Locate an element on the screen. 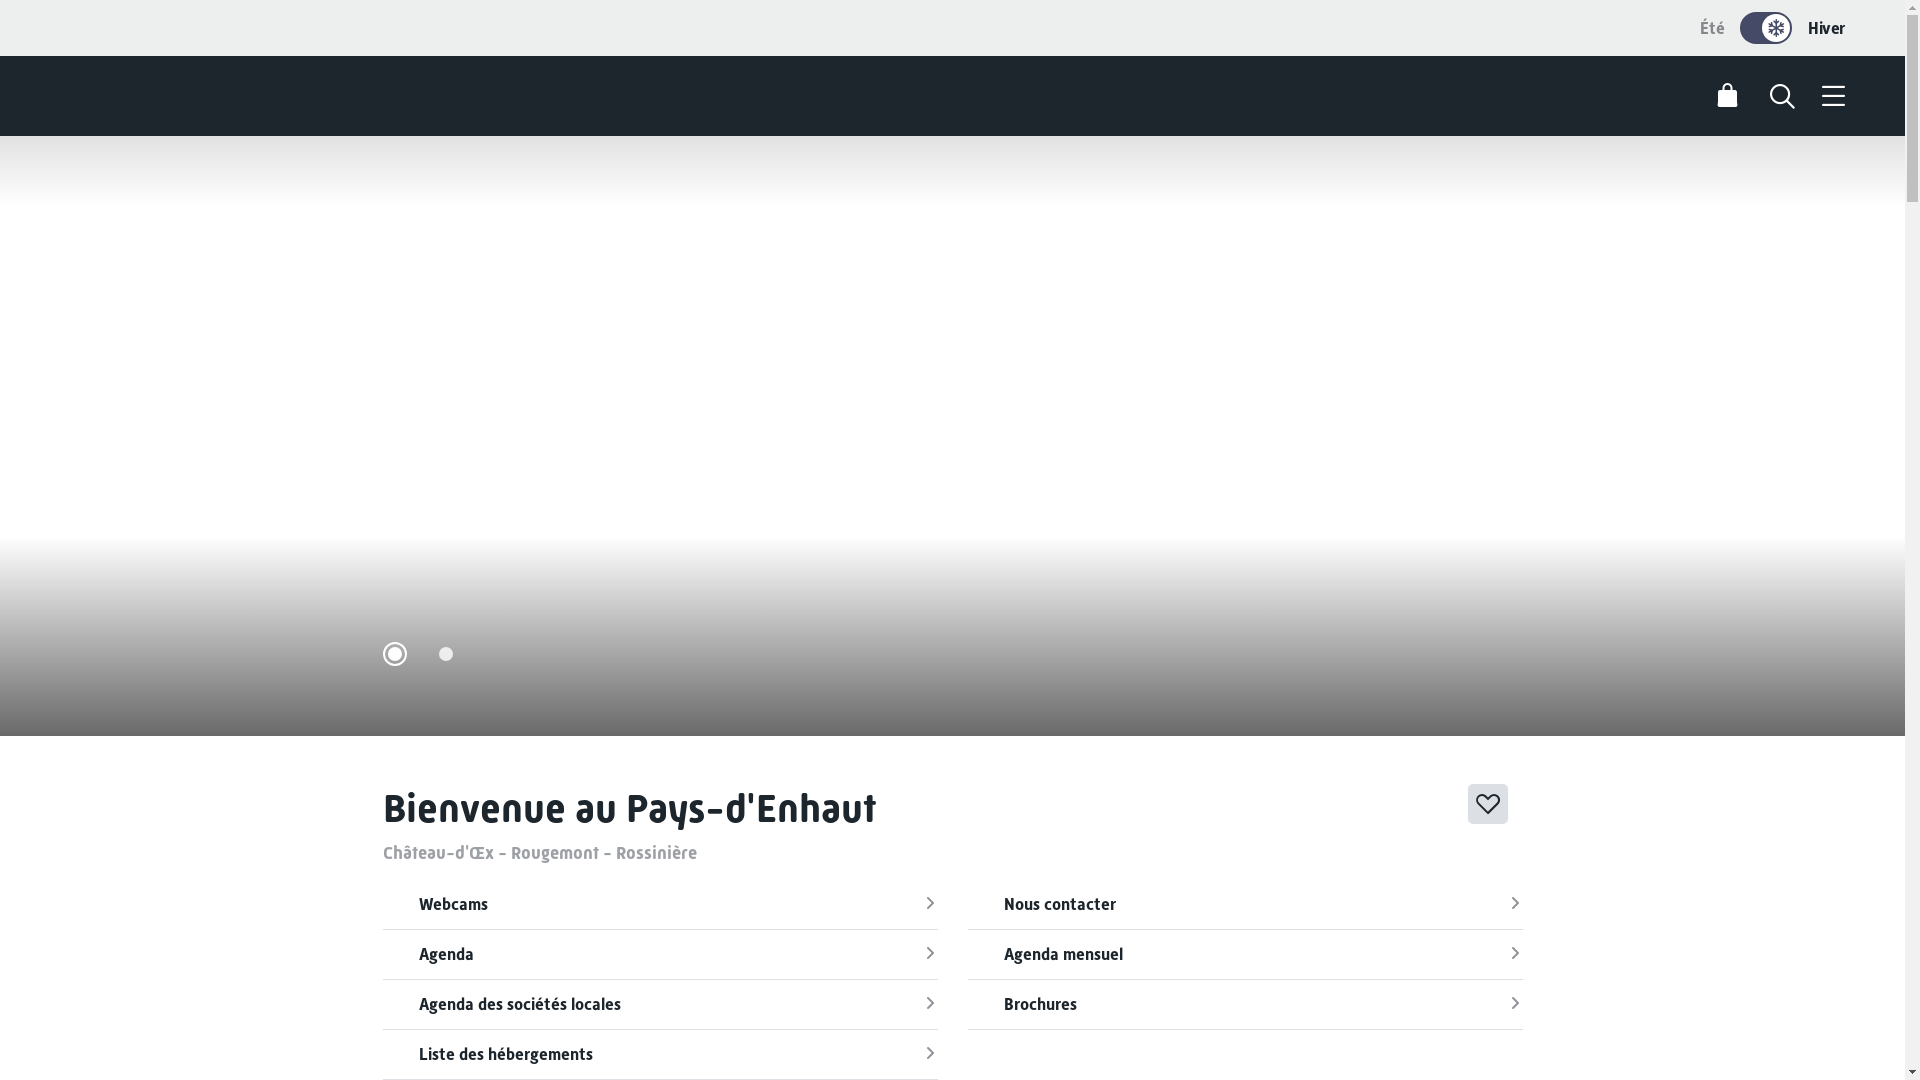 The height and width of the screenshot is (1080, 1920). Panier is located at coordinates (1728, 96).